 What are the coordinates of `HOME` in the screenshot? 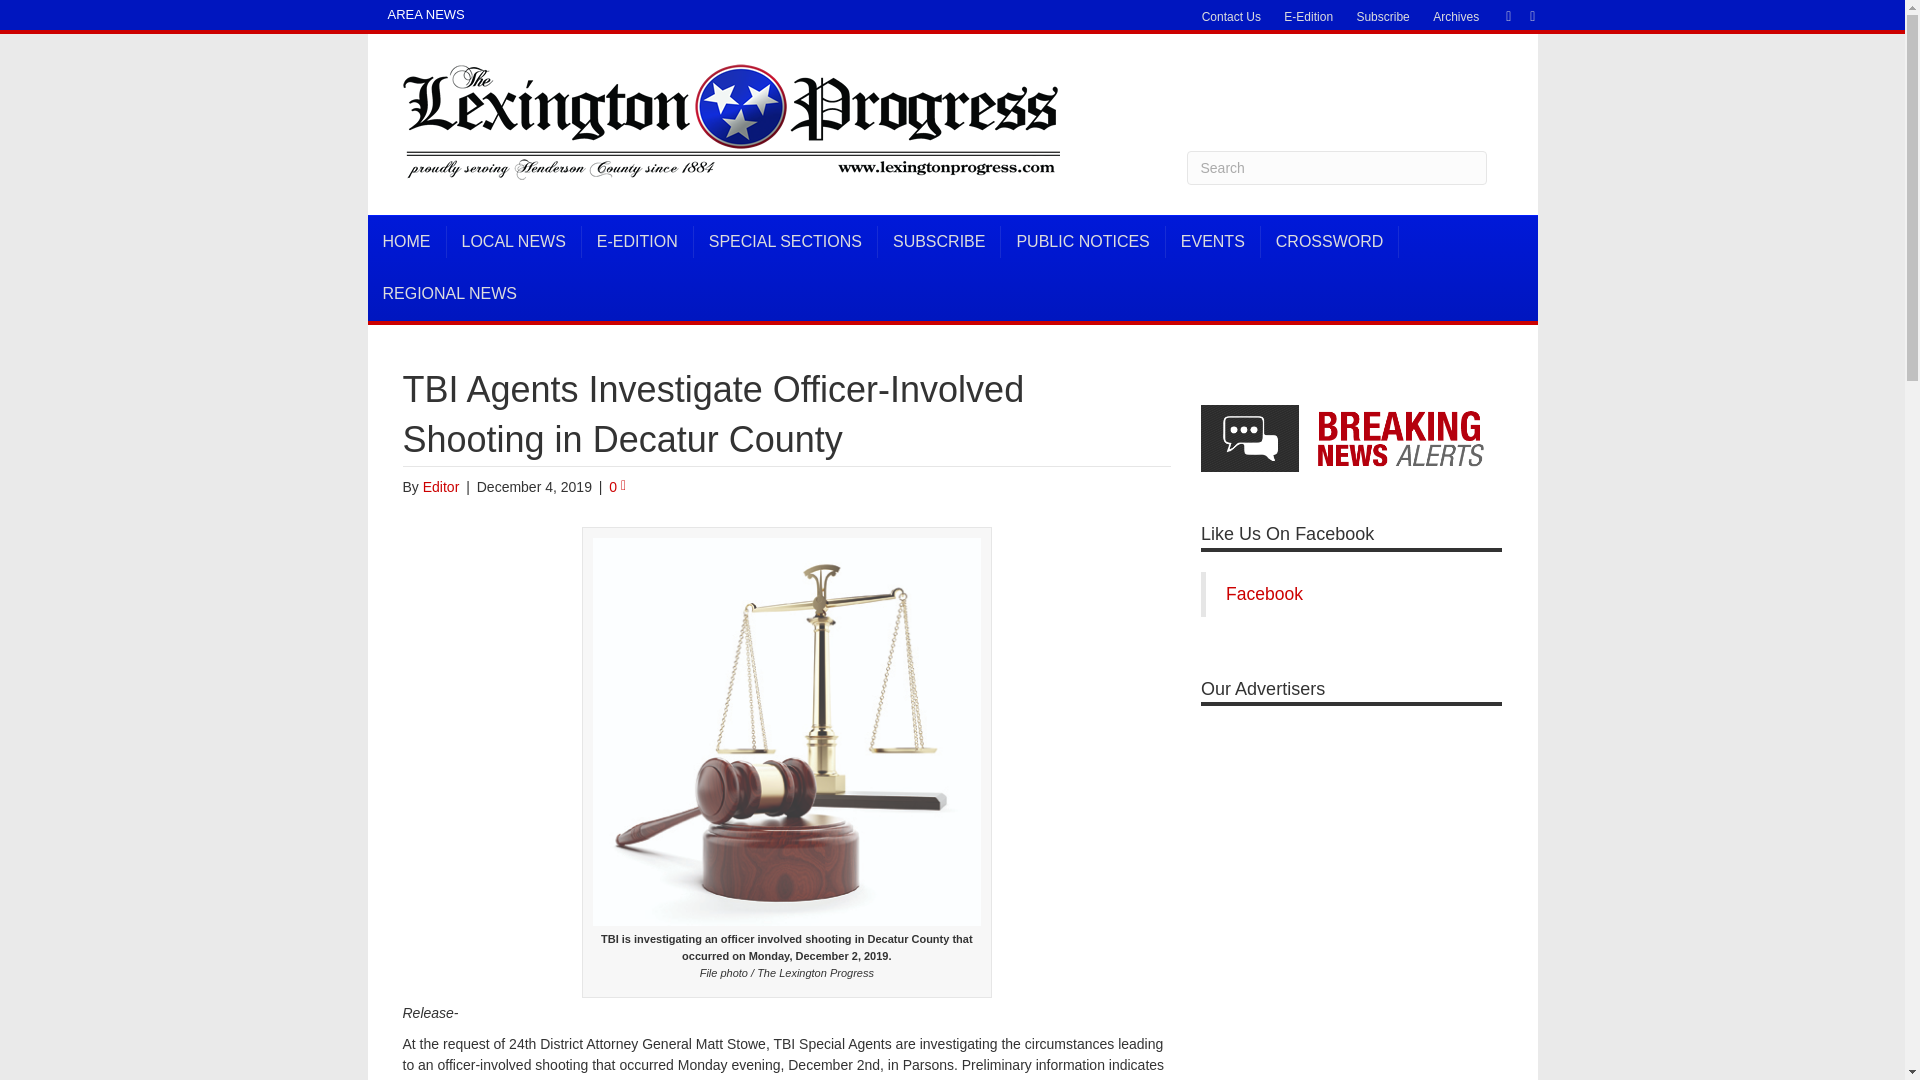 It's located at (408, 242).